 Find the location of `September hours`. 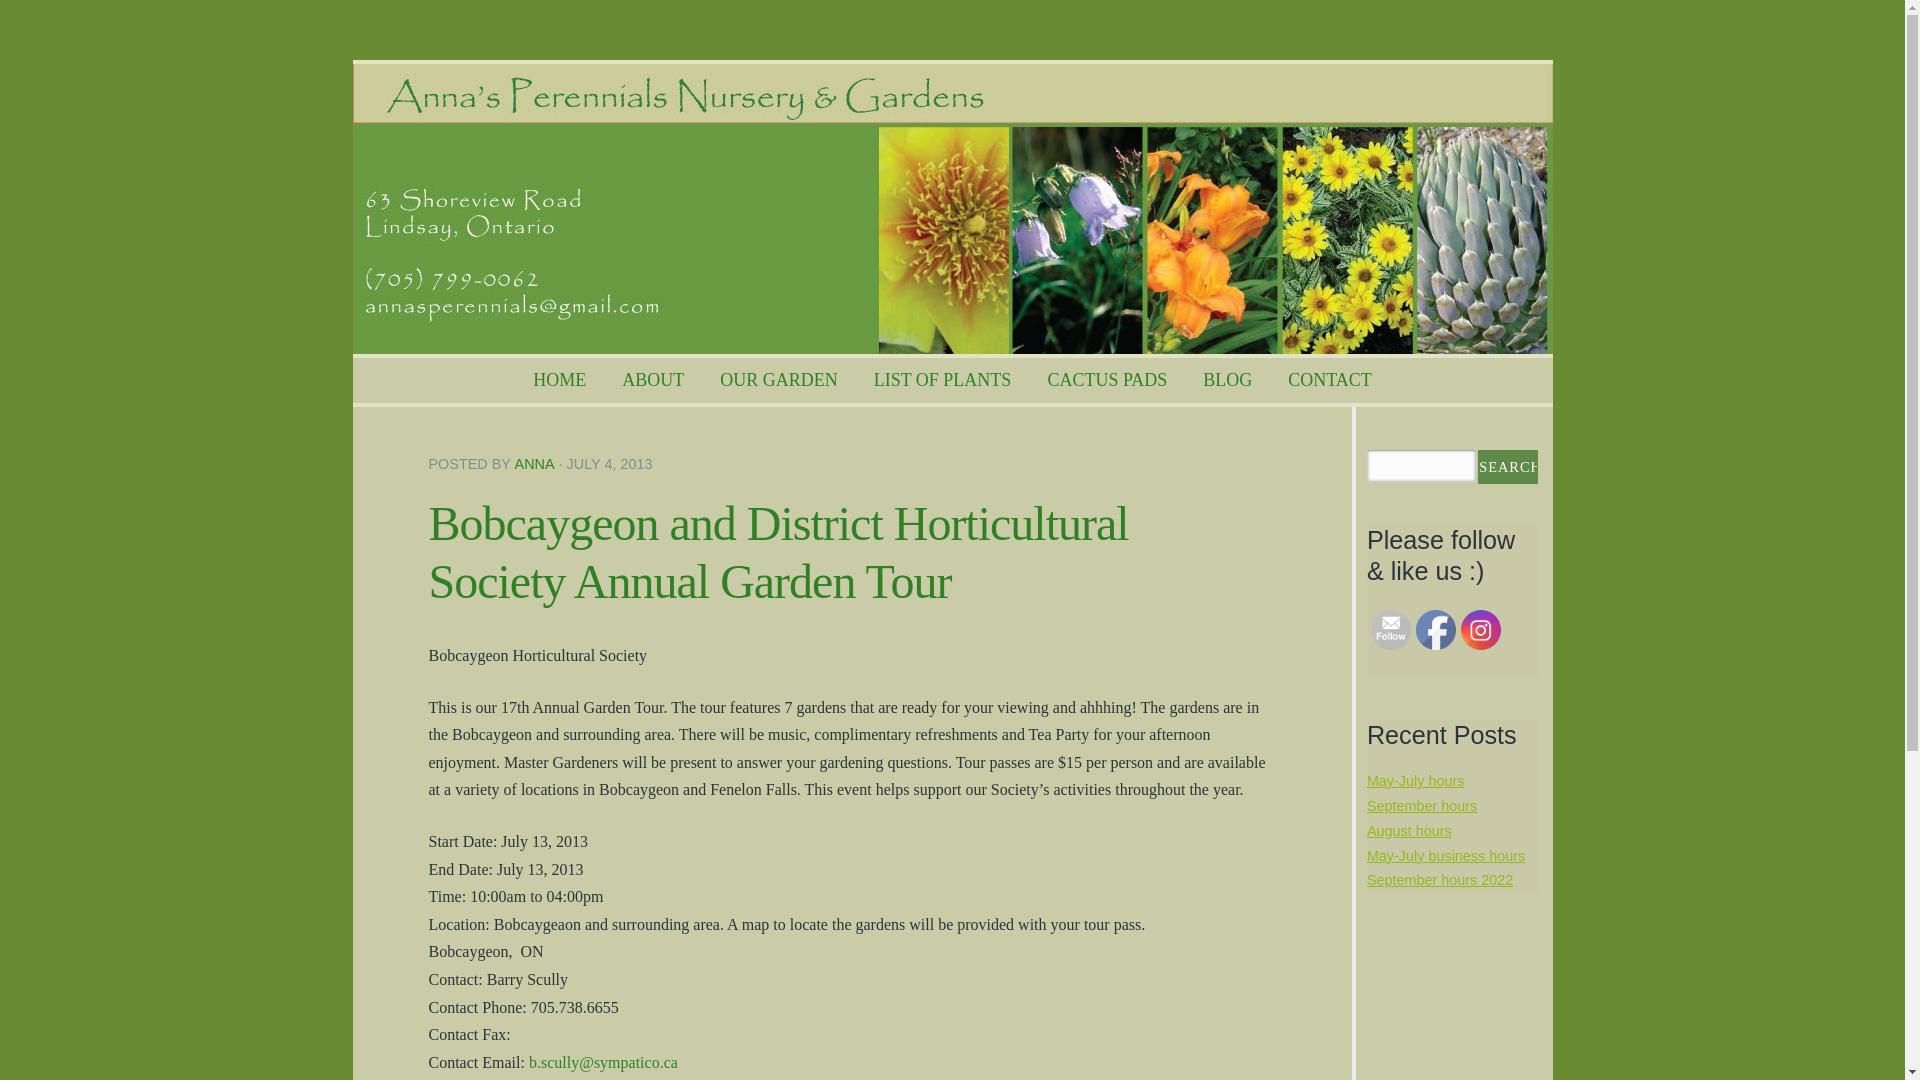

September hours is located at coordinates (1422, 806).